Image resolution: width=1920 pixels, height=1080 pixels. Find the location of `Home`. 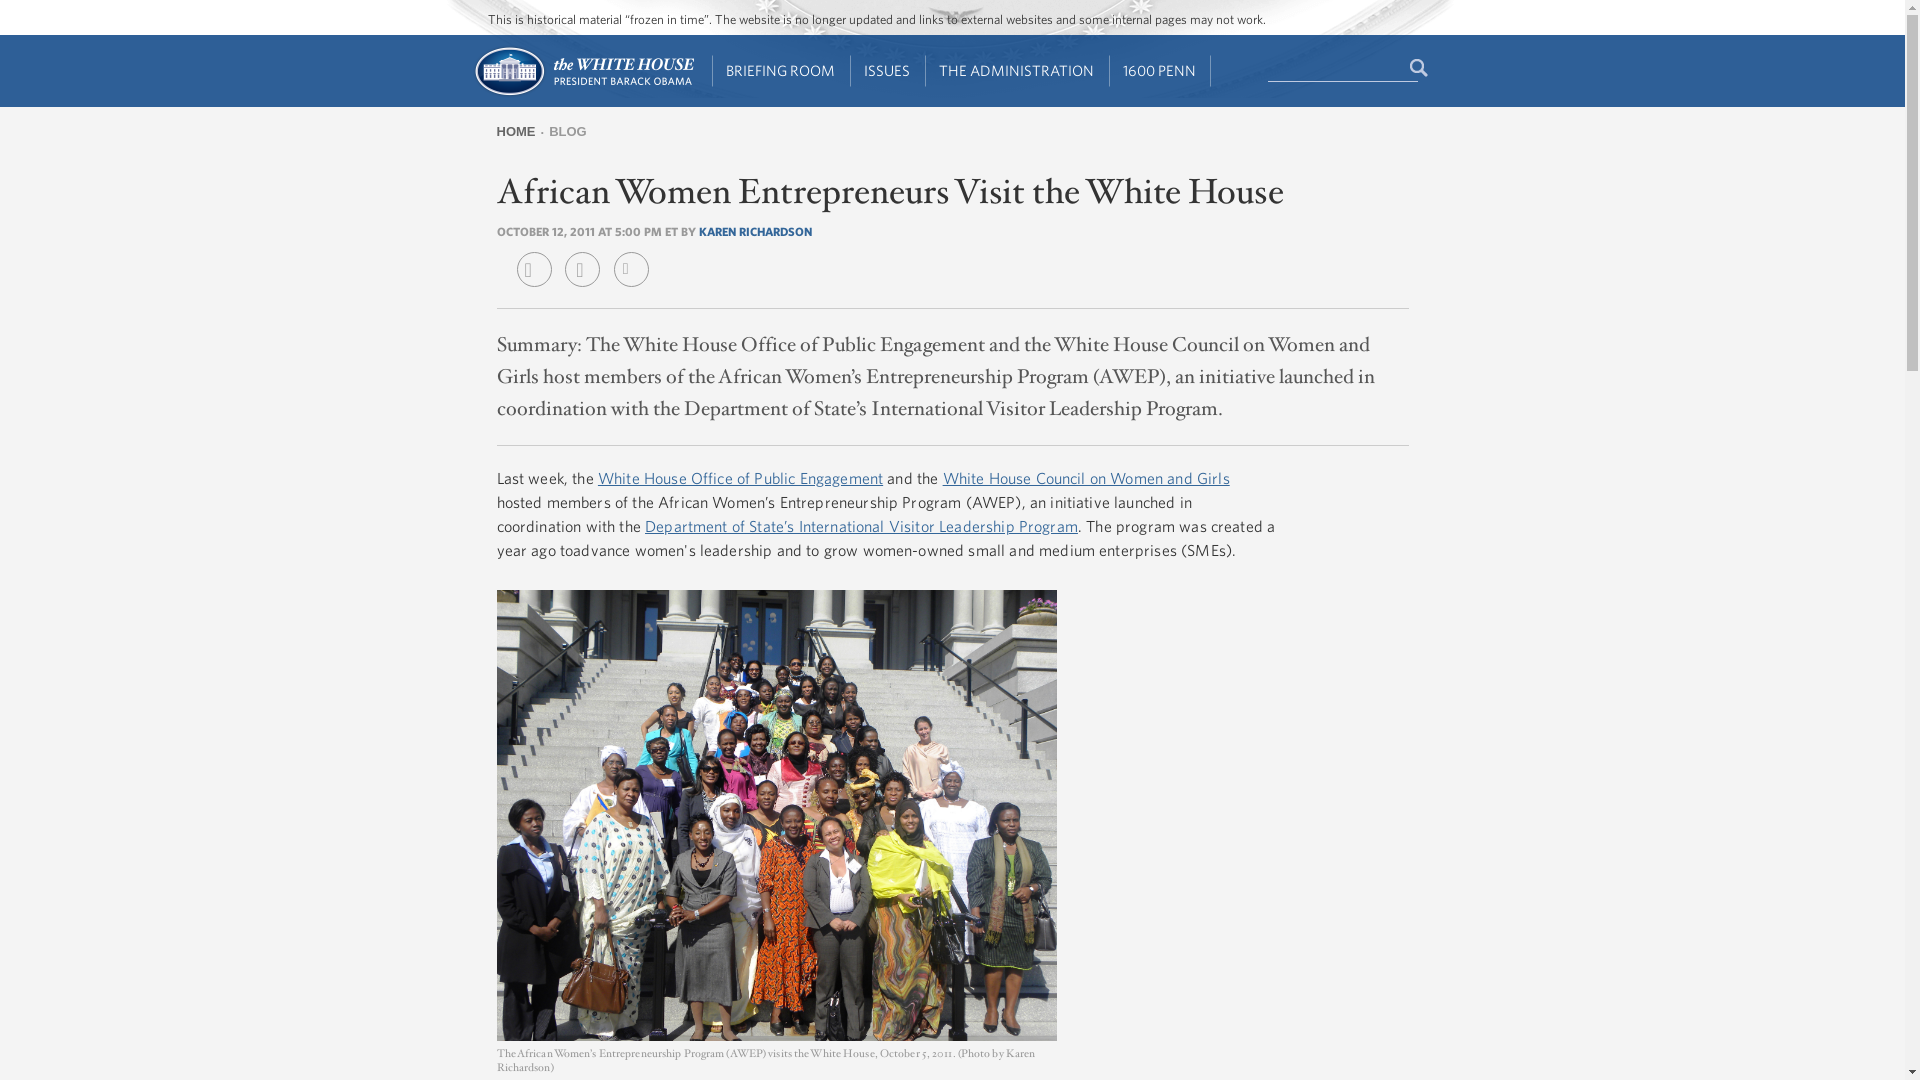

Home is located at coordinates (582, 94).